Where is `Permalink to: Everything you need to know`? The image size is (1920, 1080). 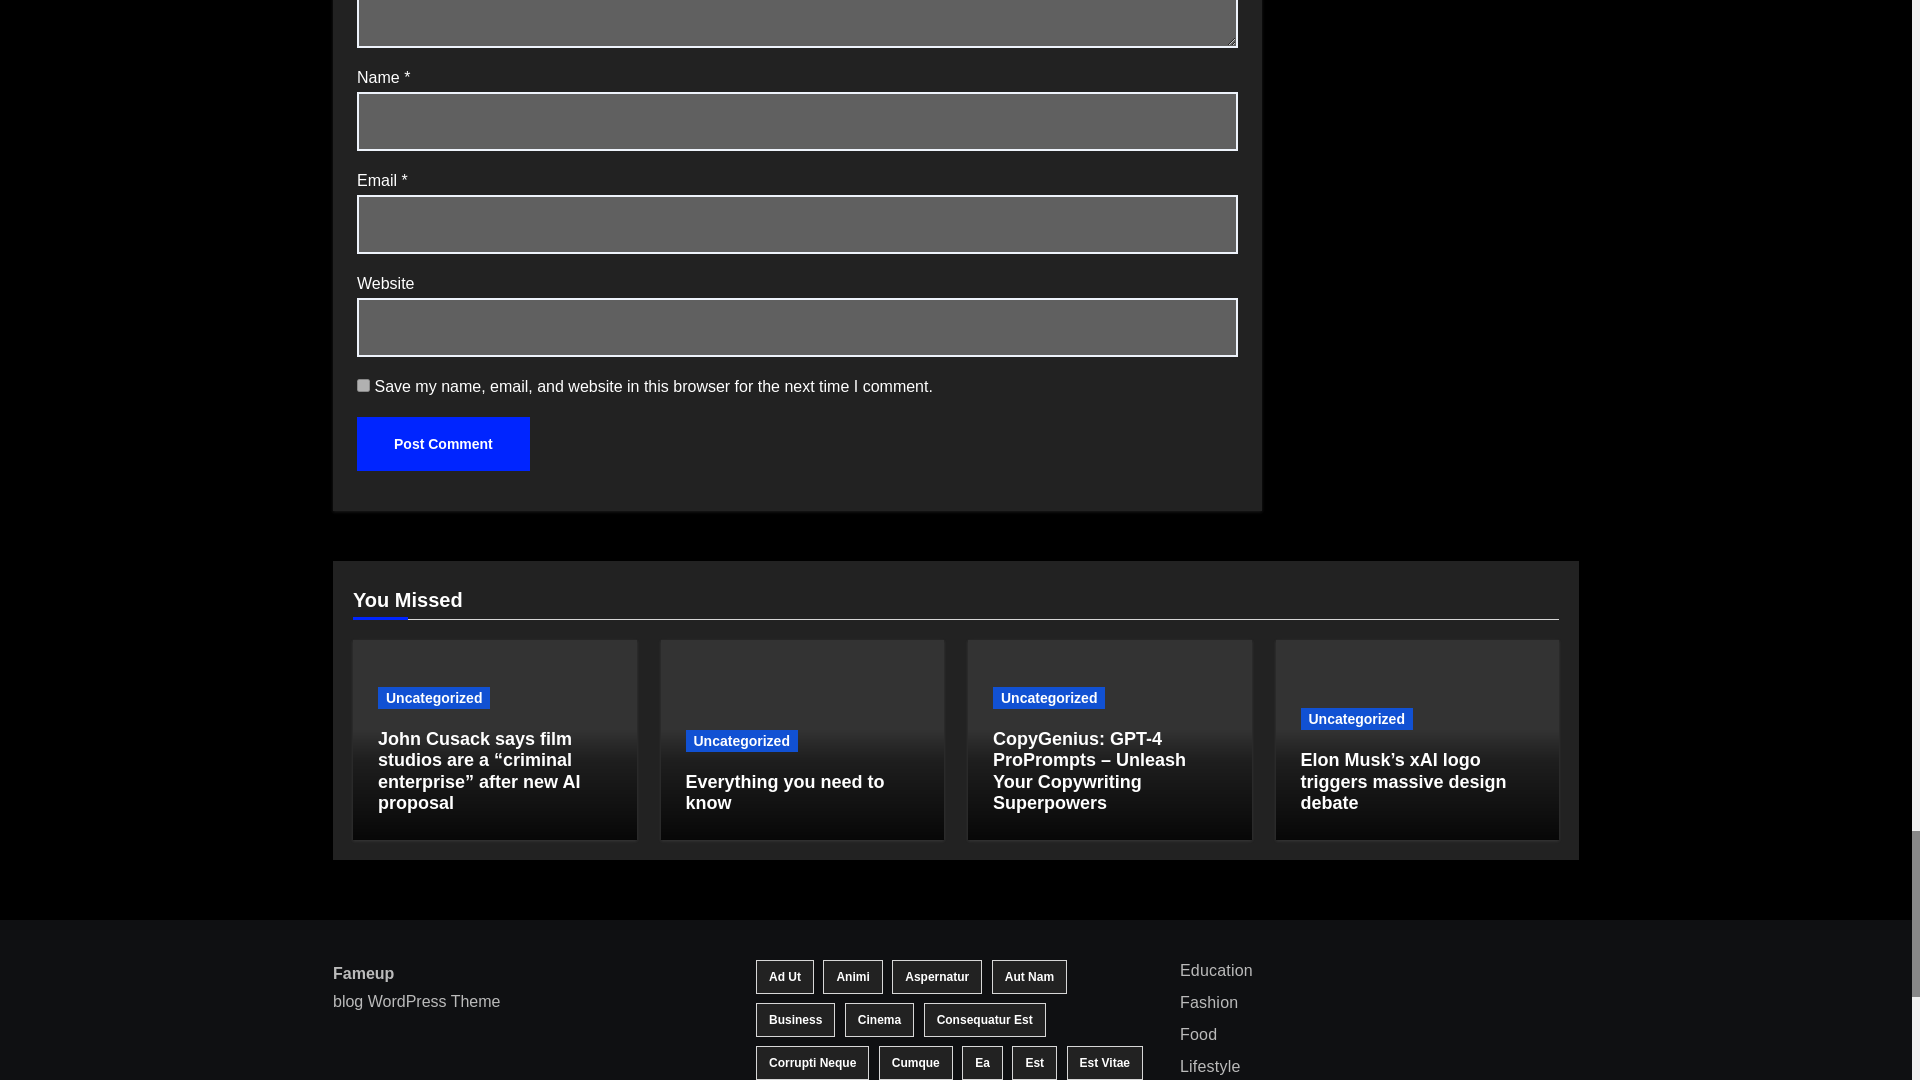 Permalink to: Everything you need to know is located at coordinates (785, 793).